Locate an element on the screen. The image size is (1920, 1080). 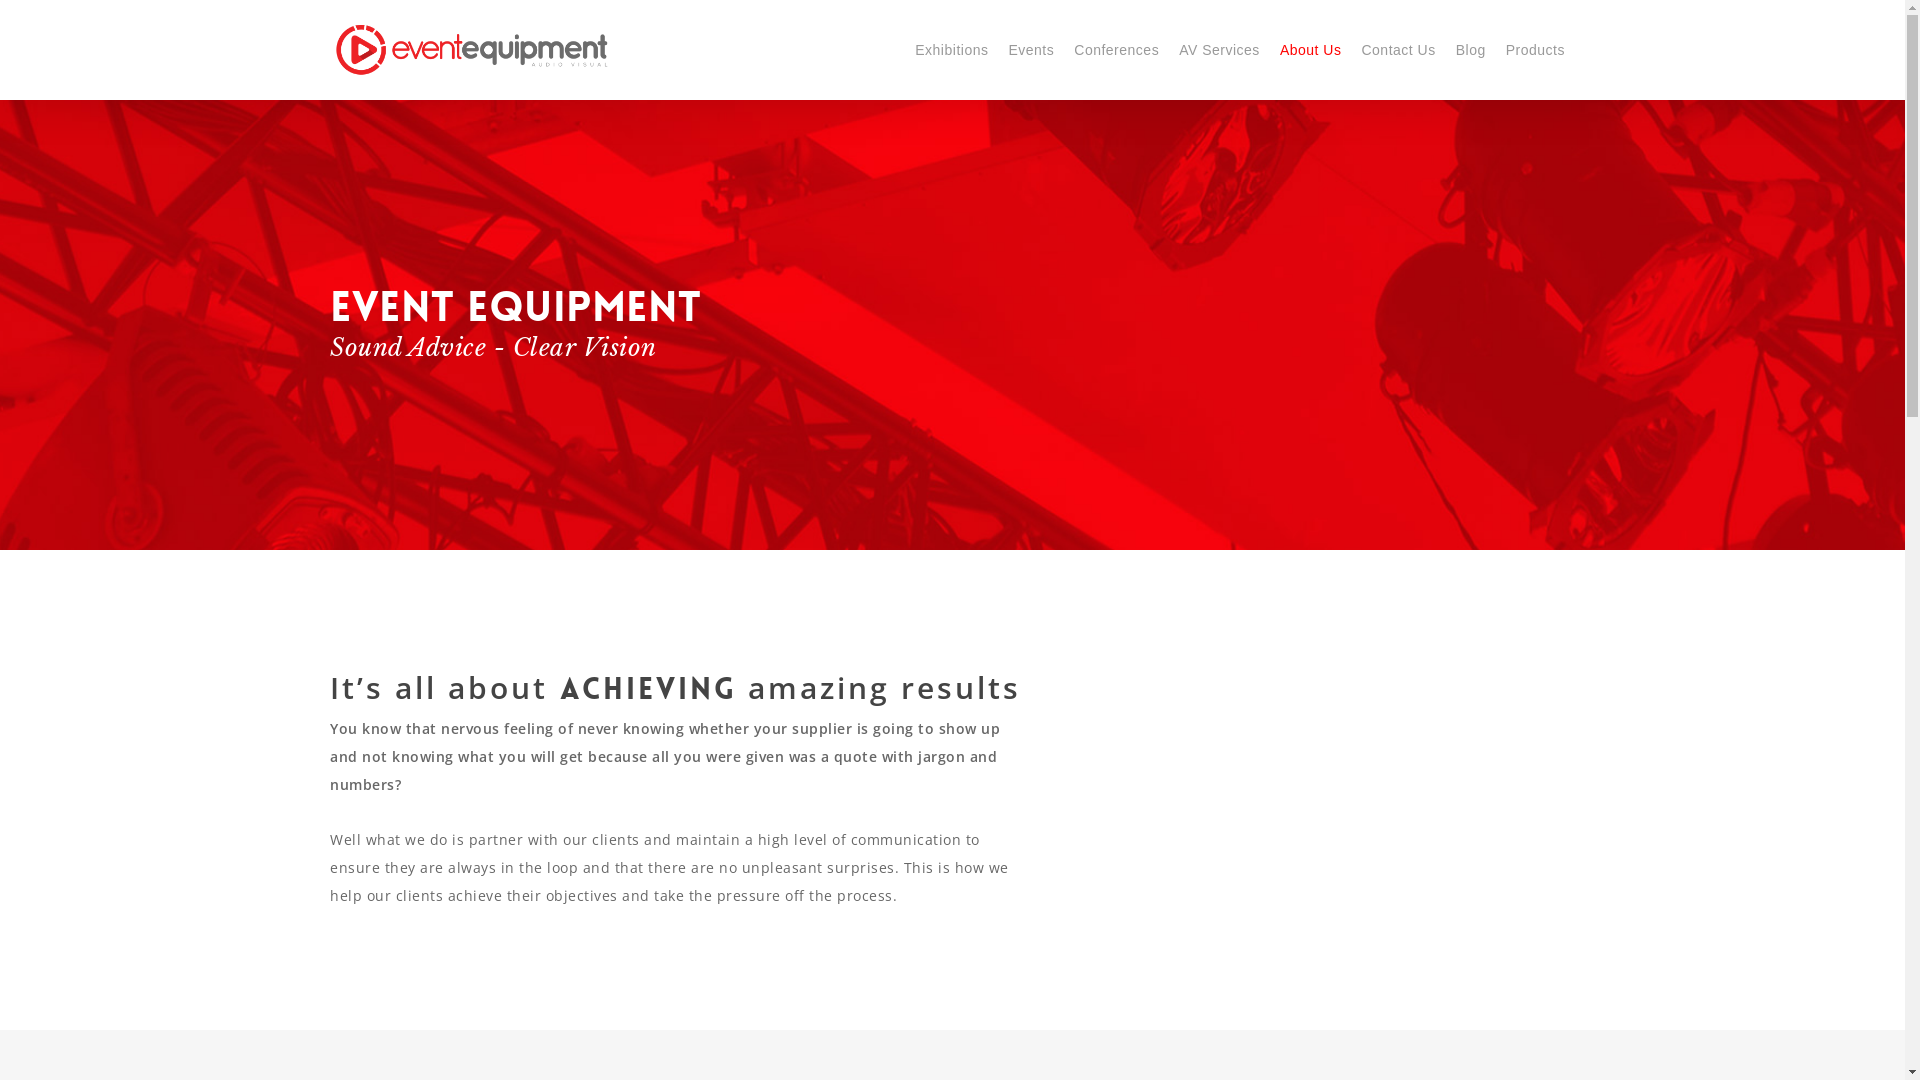
Products is located at coordinates (1536, 50).